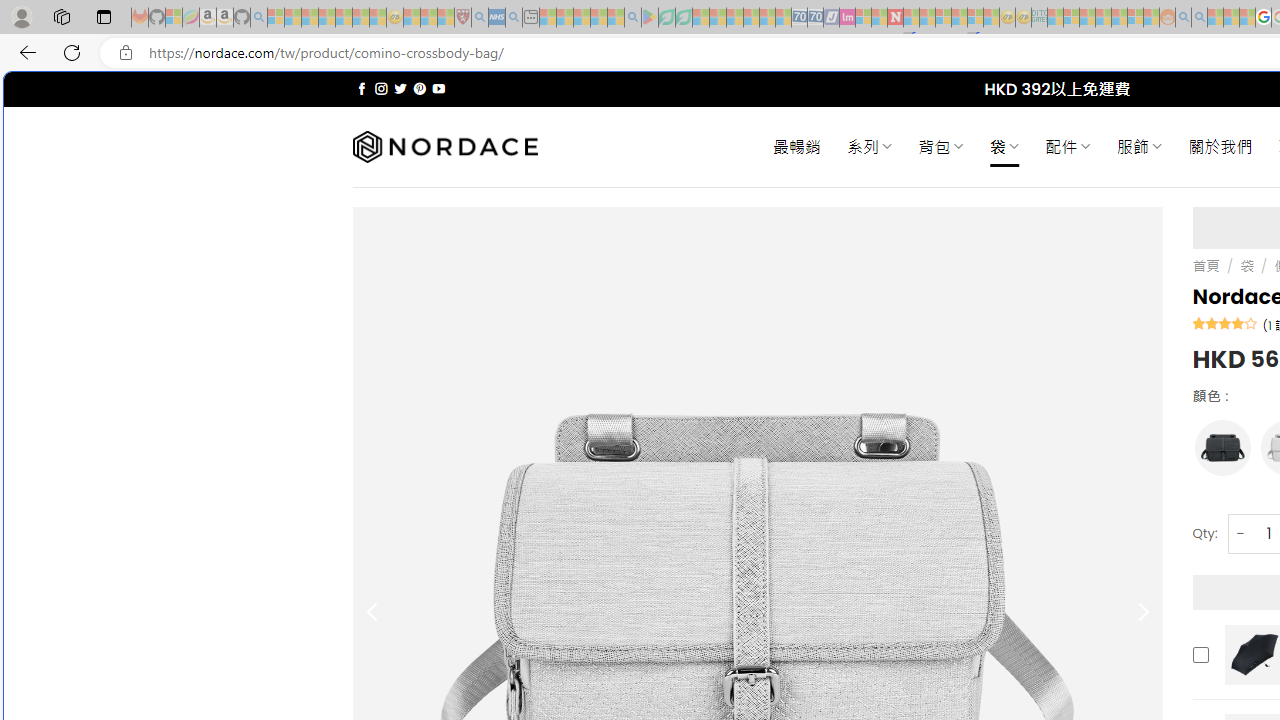 The height and width of the screenshot is (720, 1280). Describe the element at coordinates (61, 16) in the screenshot. I see `Workspaces` at that location.